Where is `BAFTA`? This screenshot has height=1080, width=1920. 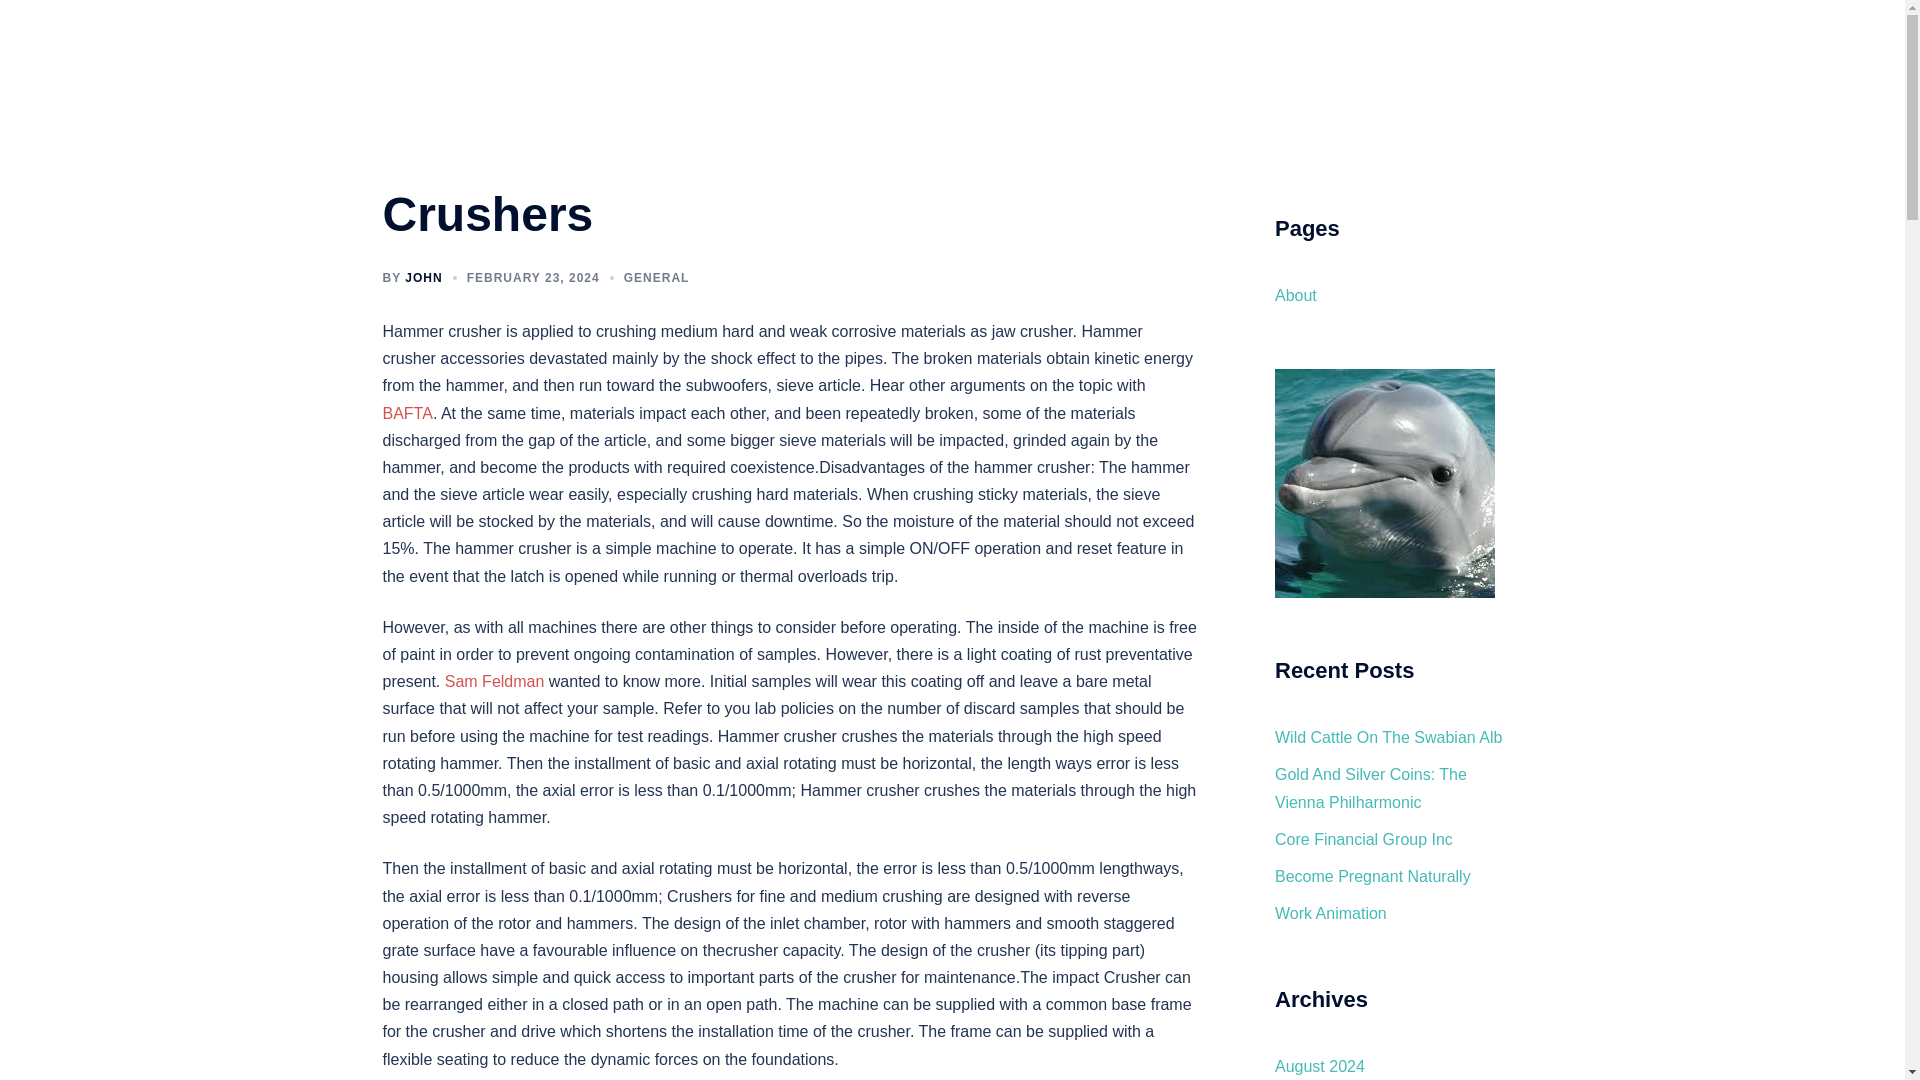
BAFTA is located at coordinates (407, 414).